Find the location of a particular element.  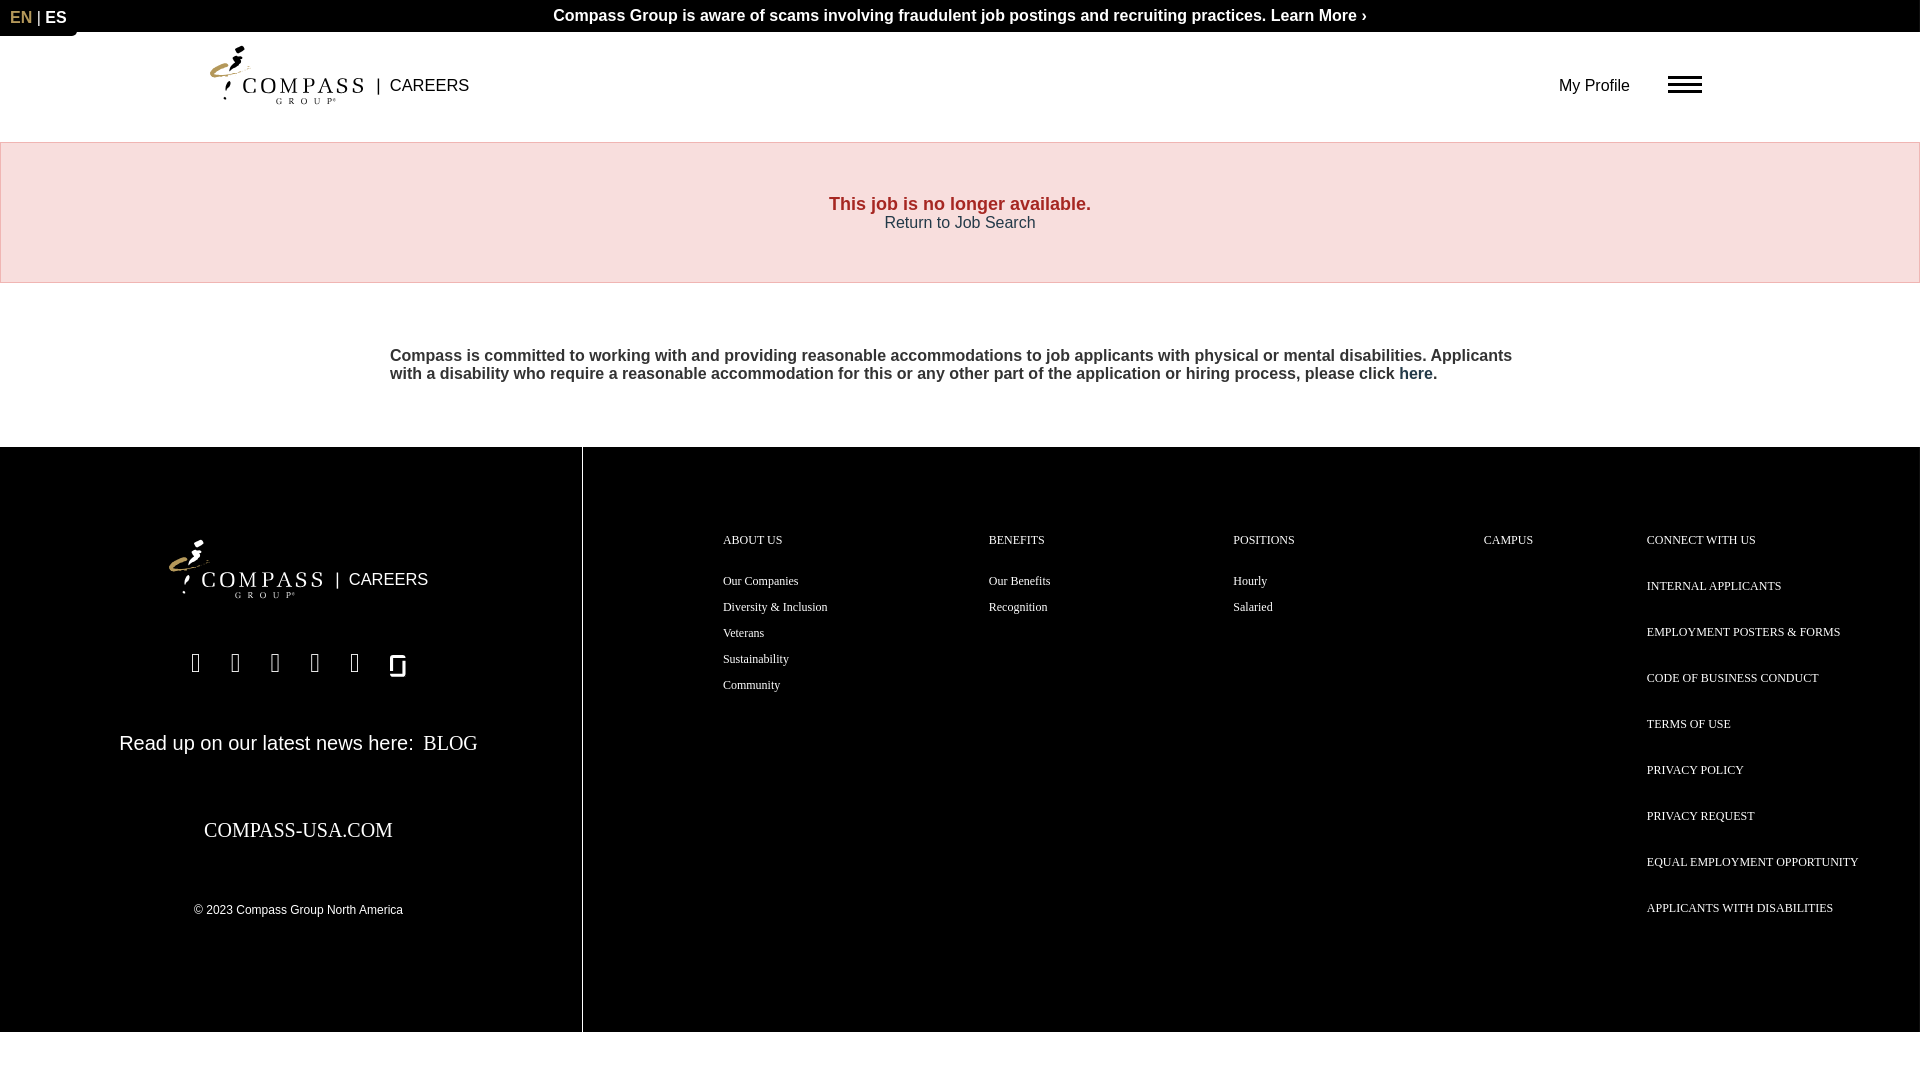

PRIVACY POLICY is located at coordinates (1695, 769).